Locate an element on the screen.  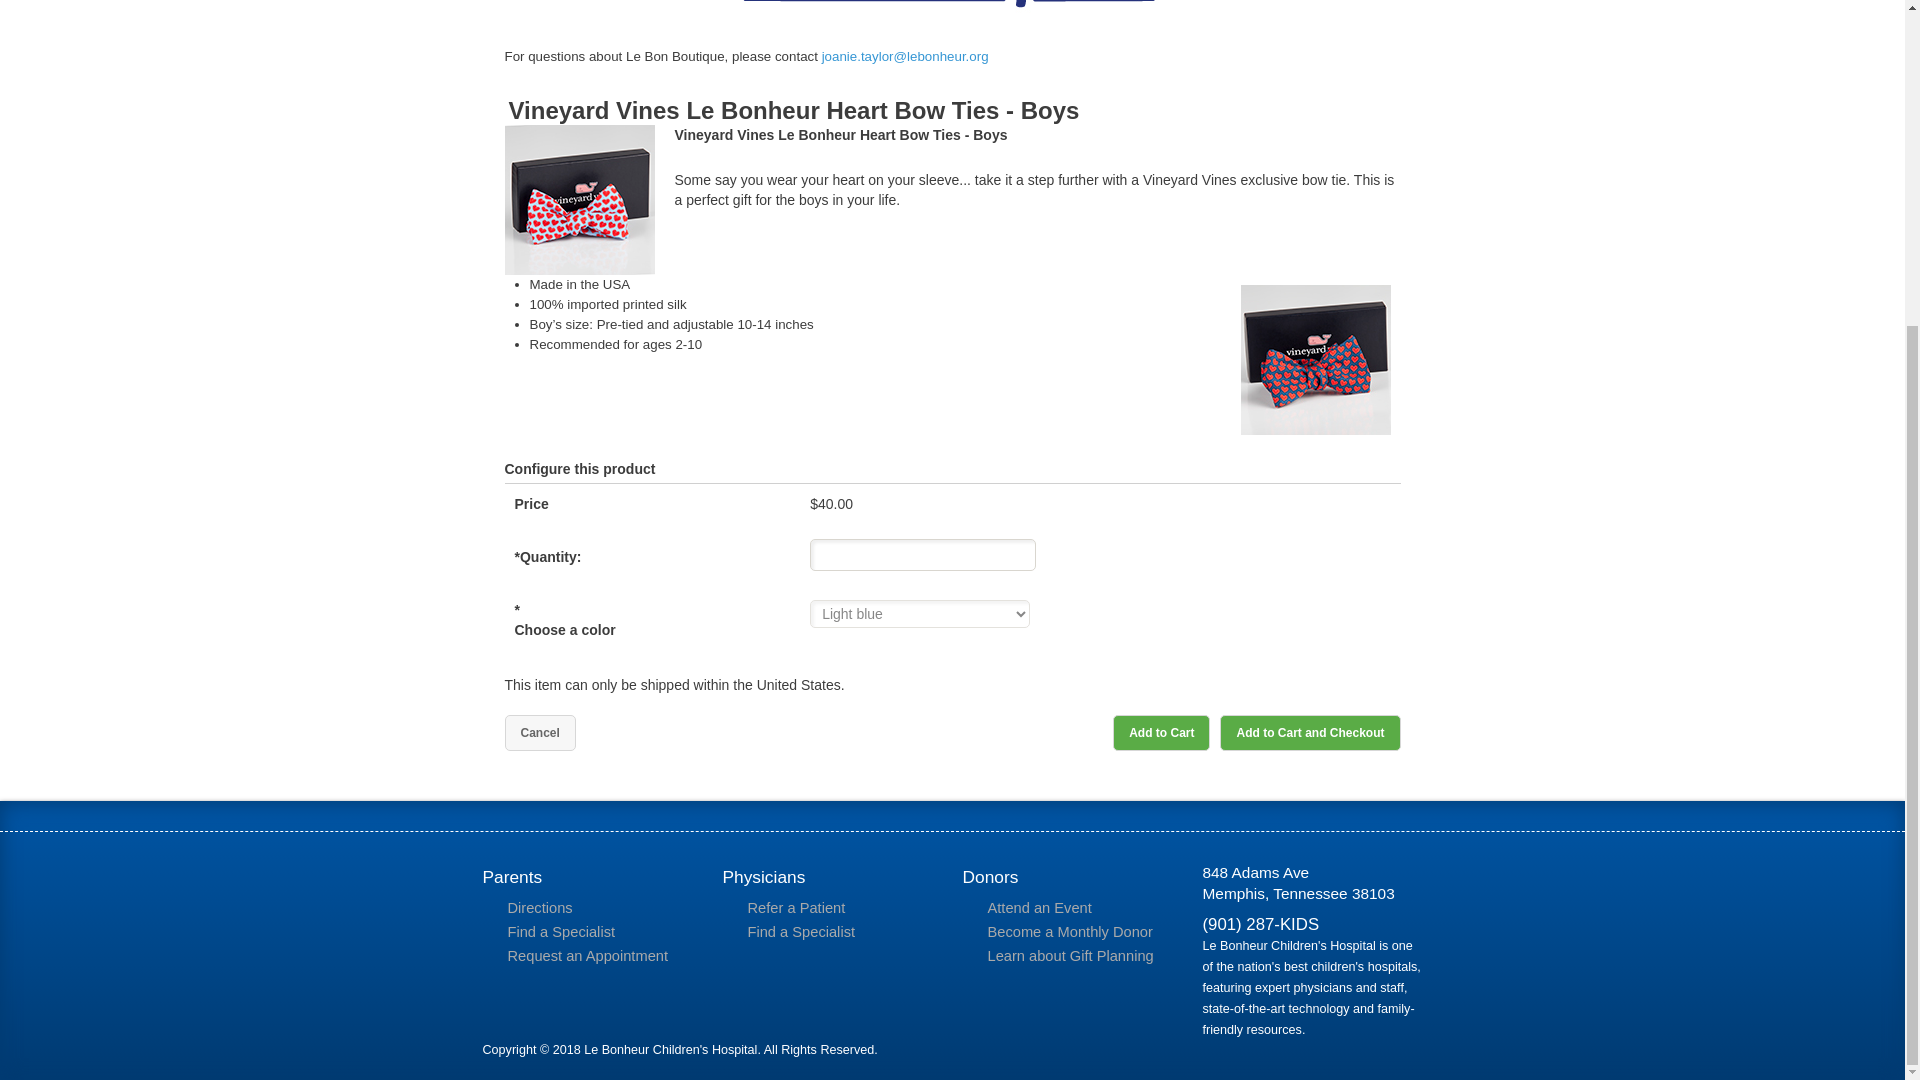
Learn about Gift Planning is located at coordinates (1078, 956).